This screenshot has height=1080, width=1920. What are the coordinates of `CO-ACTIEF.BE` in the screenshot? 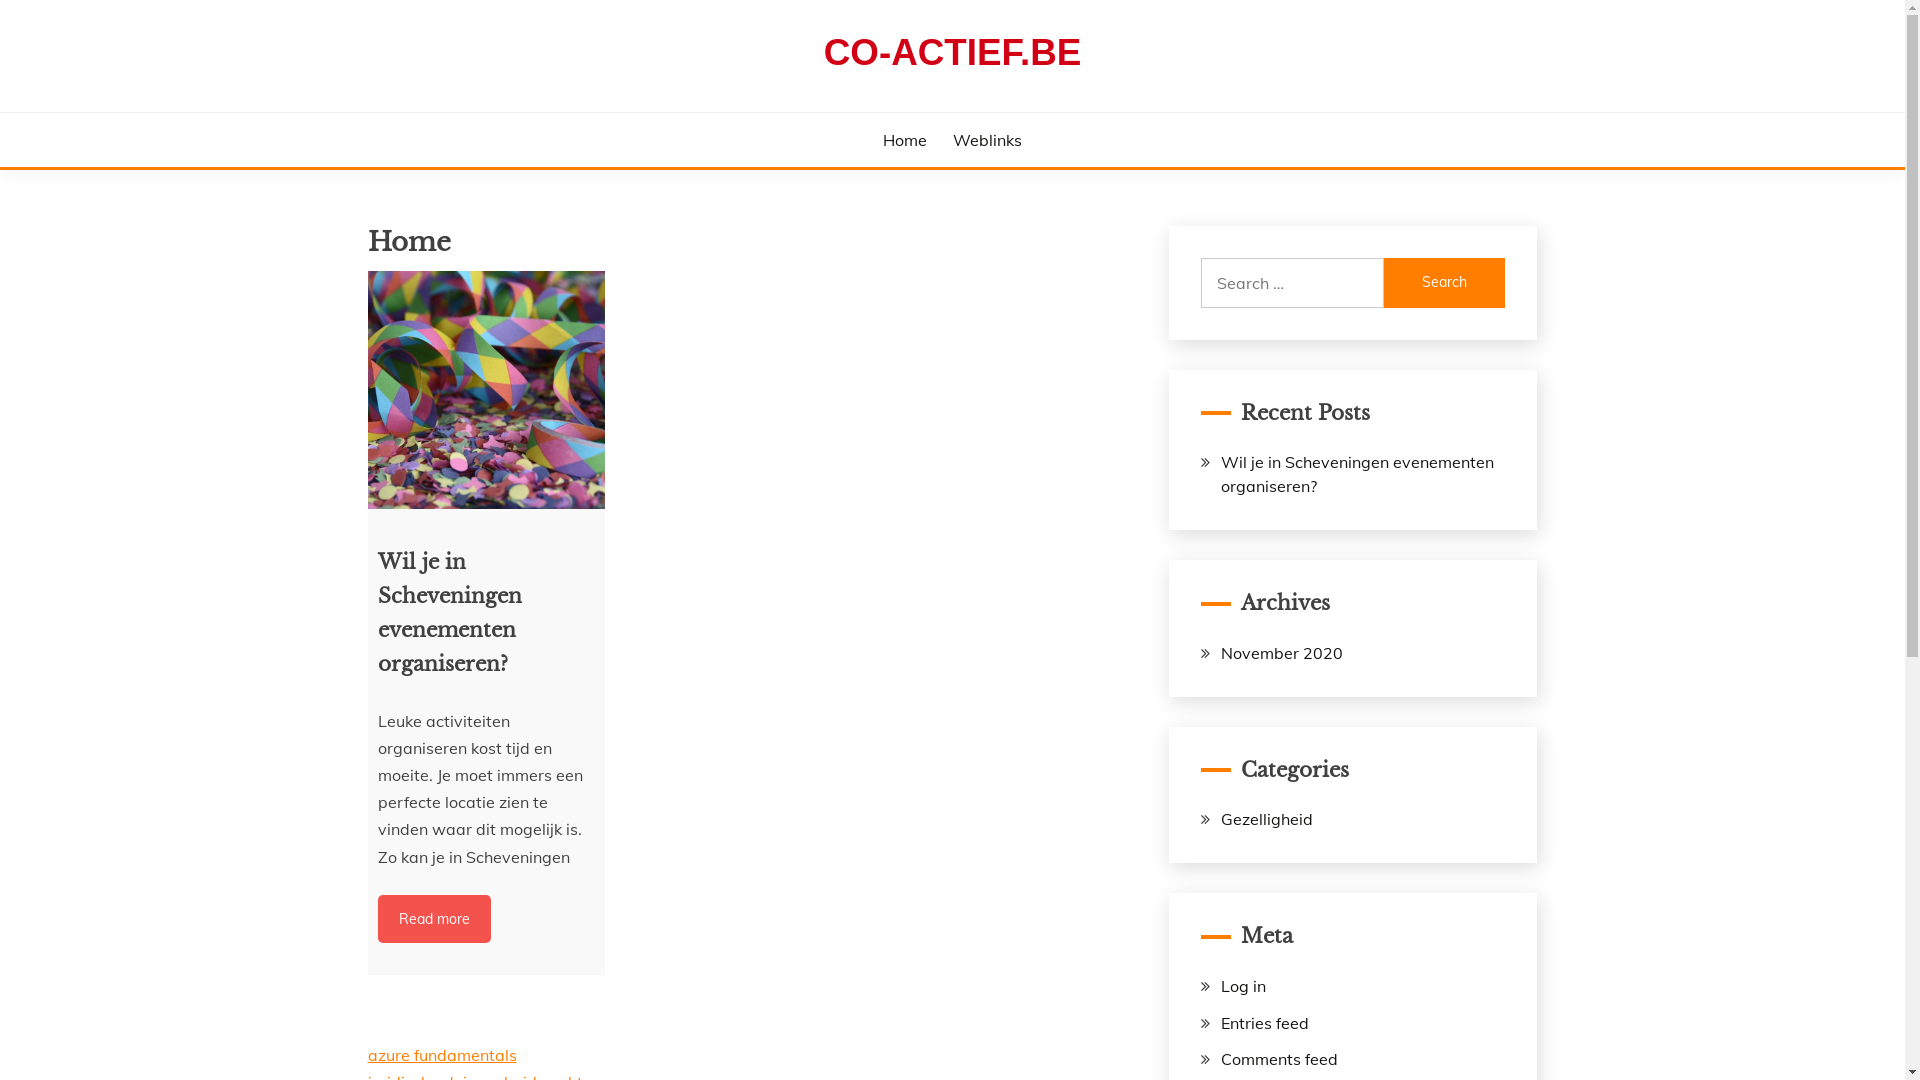 It's located at (953, 52).